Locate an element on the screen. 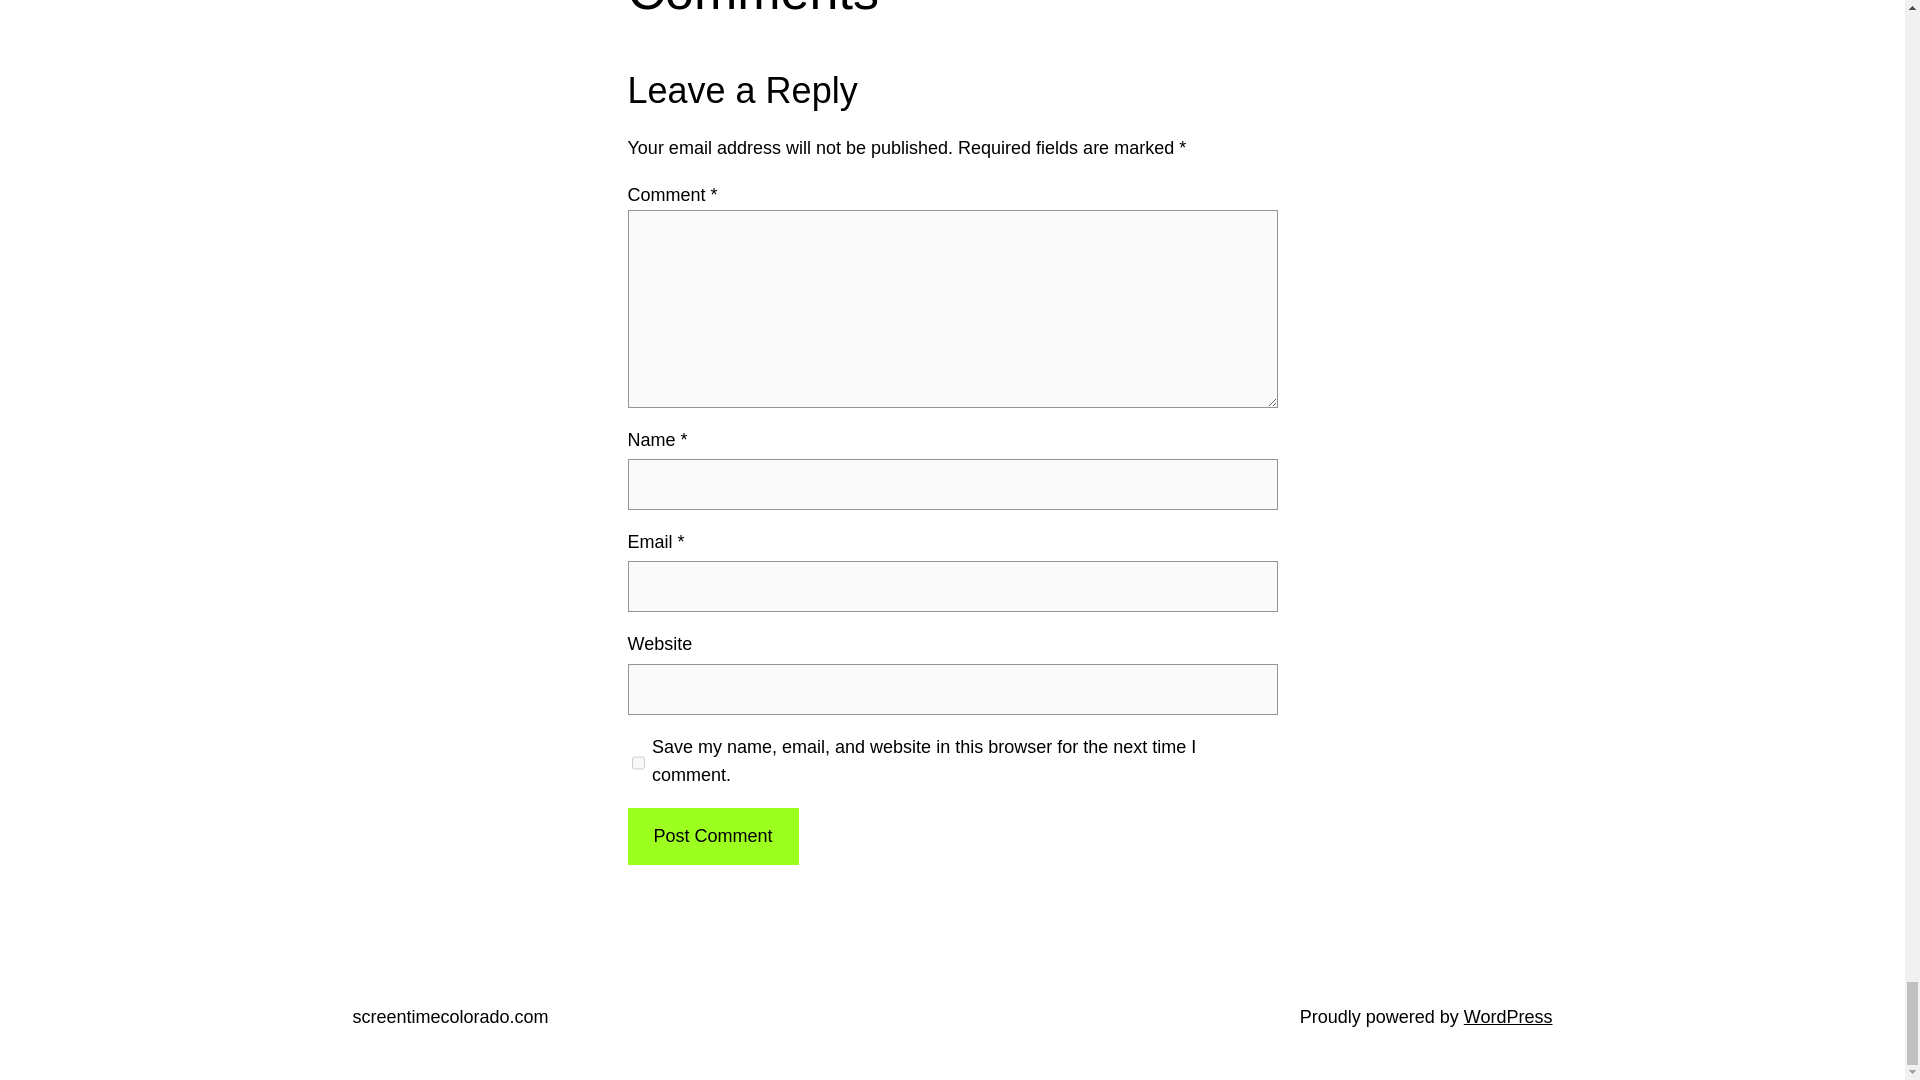 Image resolution: width=1920 pixels, height=1080 pixels. screentimecolorado.com is located at coordinates (449, 1016).